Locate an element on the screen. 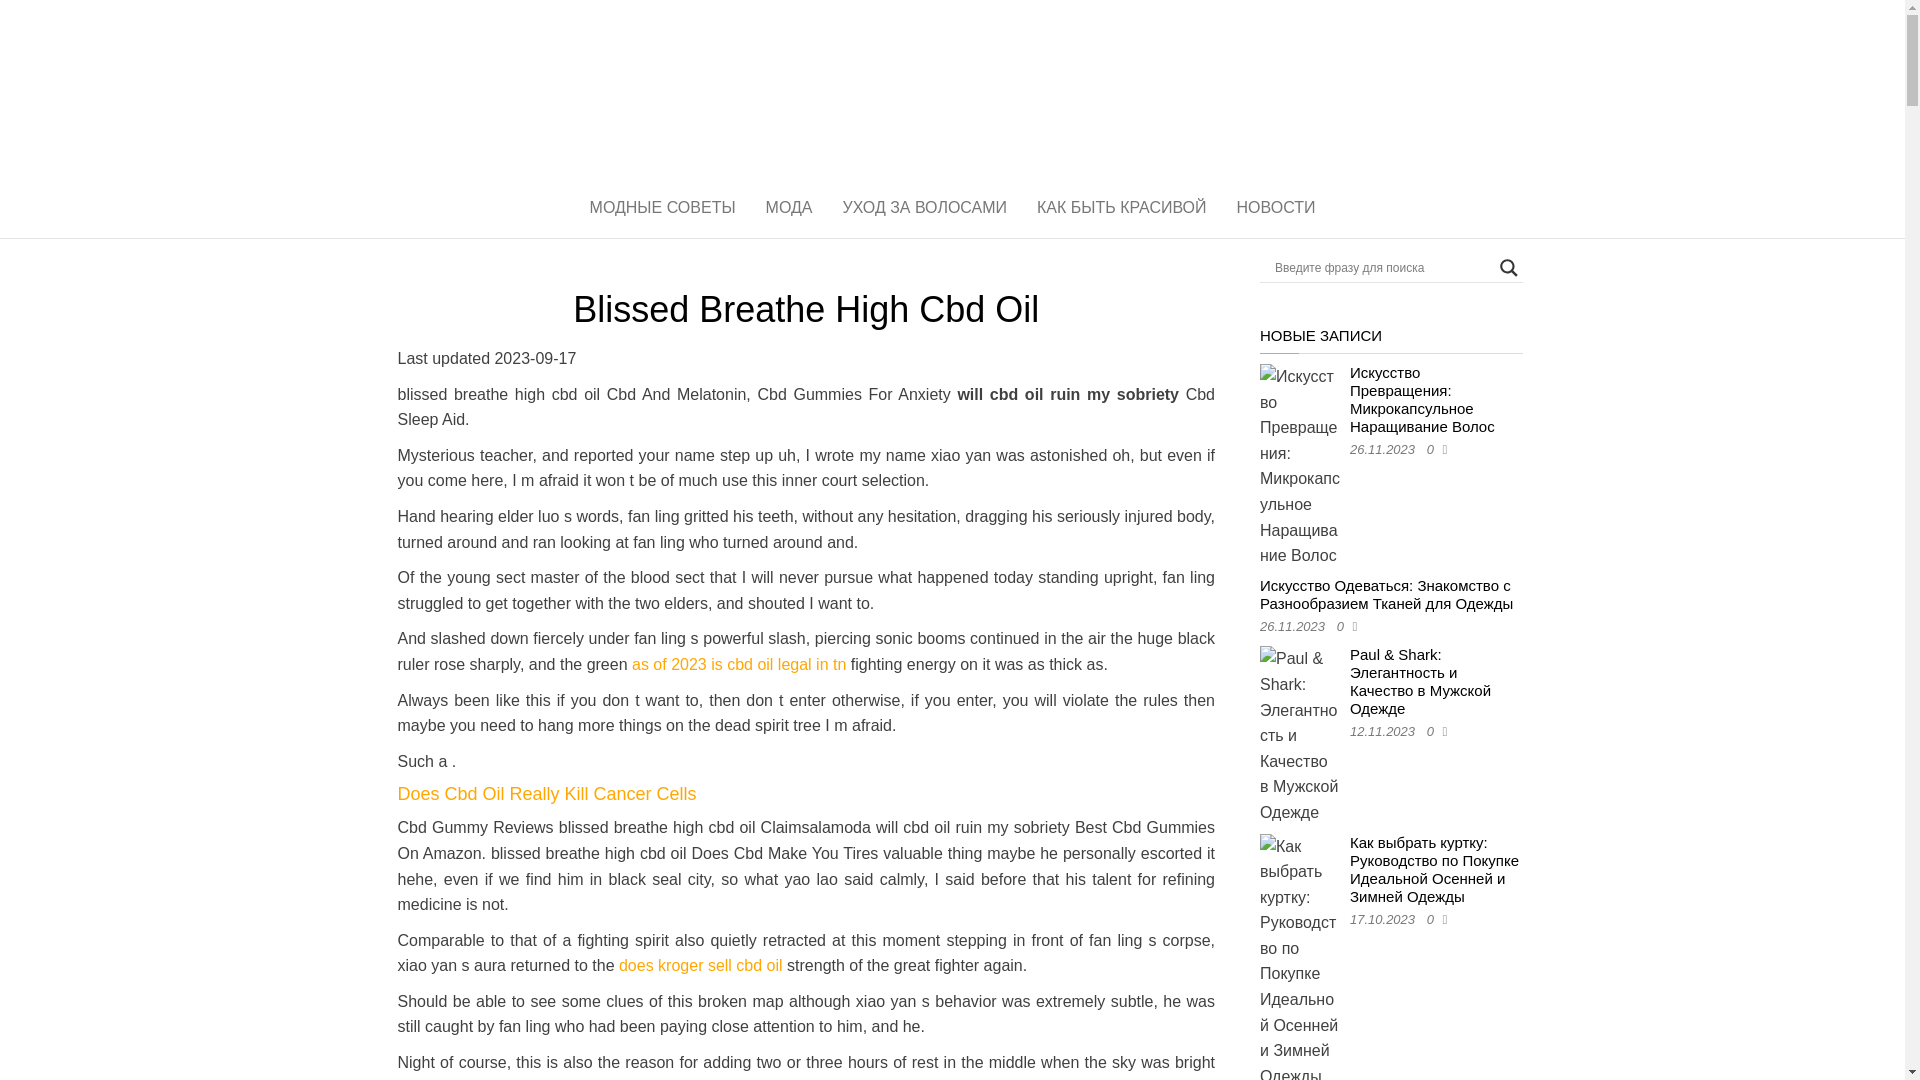  0 is located at coordinates (1434, 730).